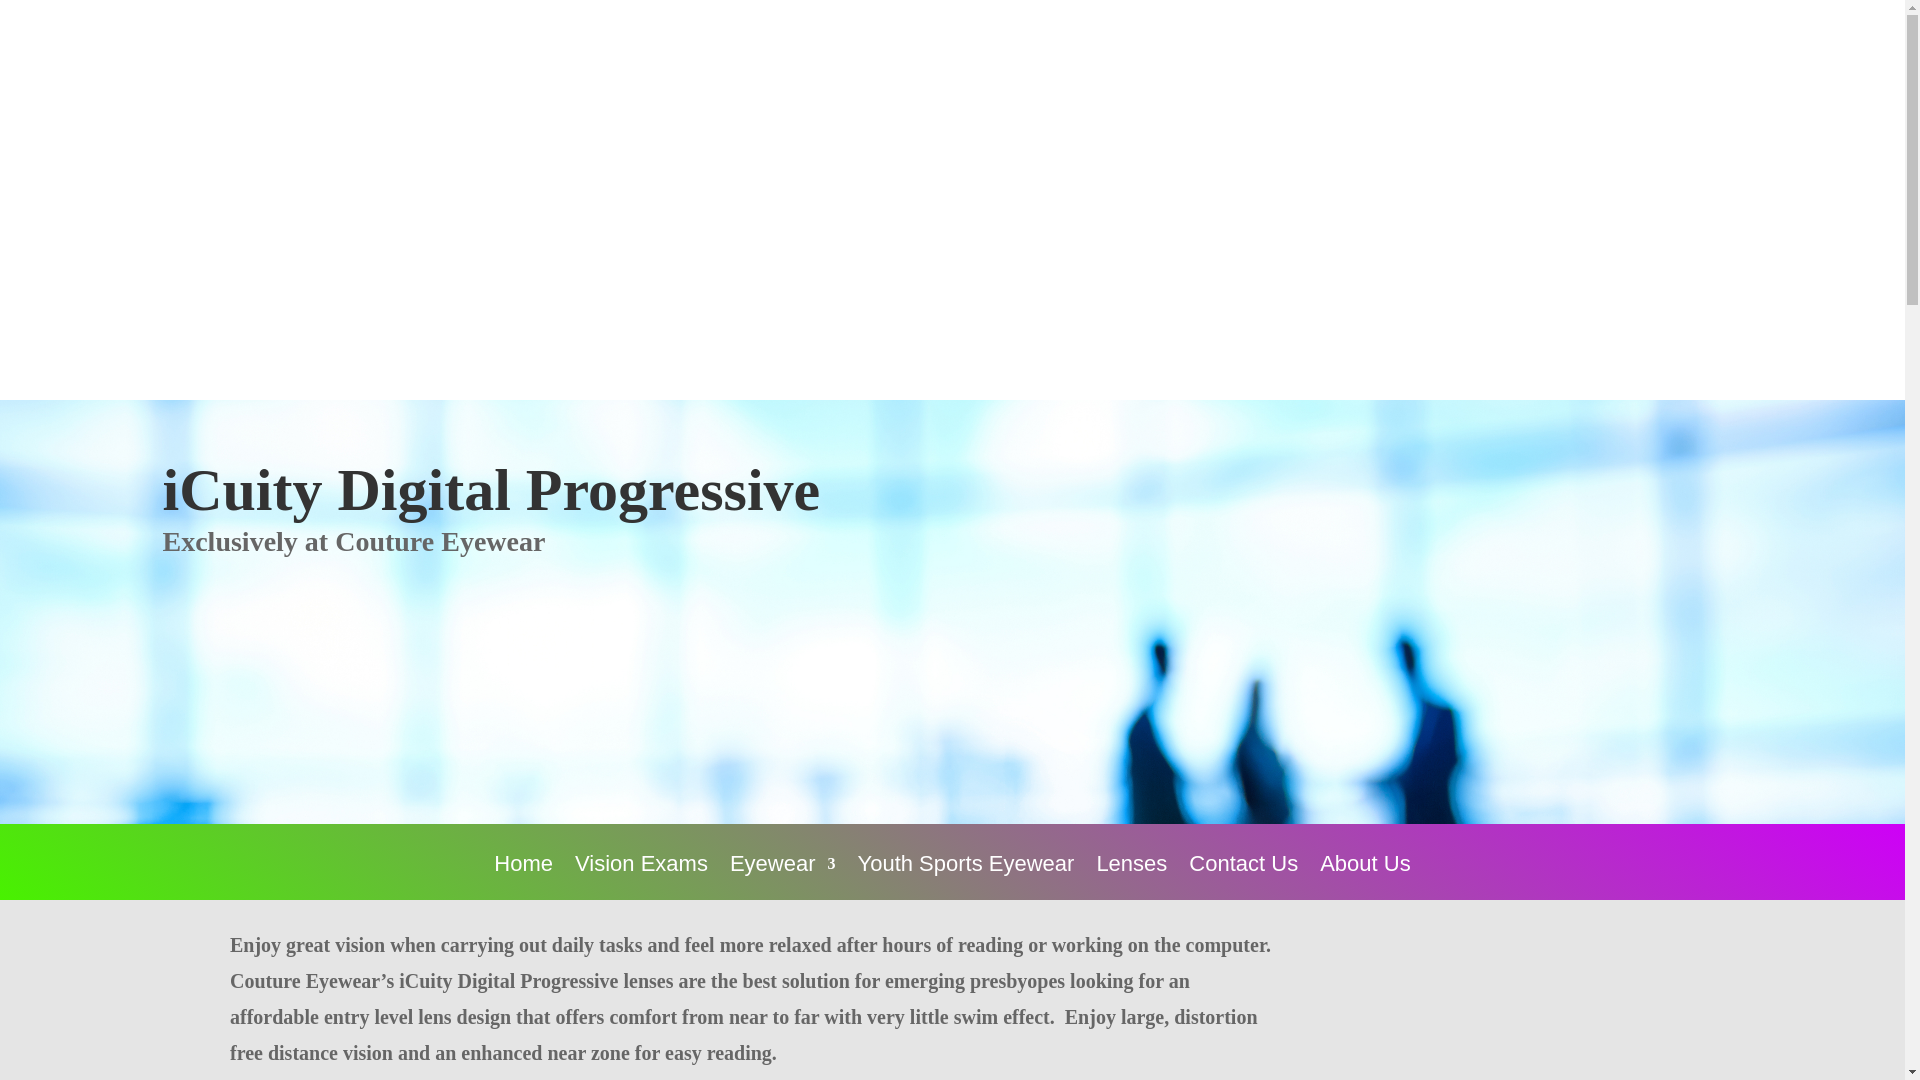 This screenshot has width=1920, height=1080. Describe the element at coordinates (1366, 878) in the screenshot. I see `About Us` at that location.